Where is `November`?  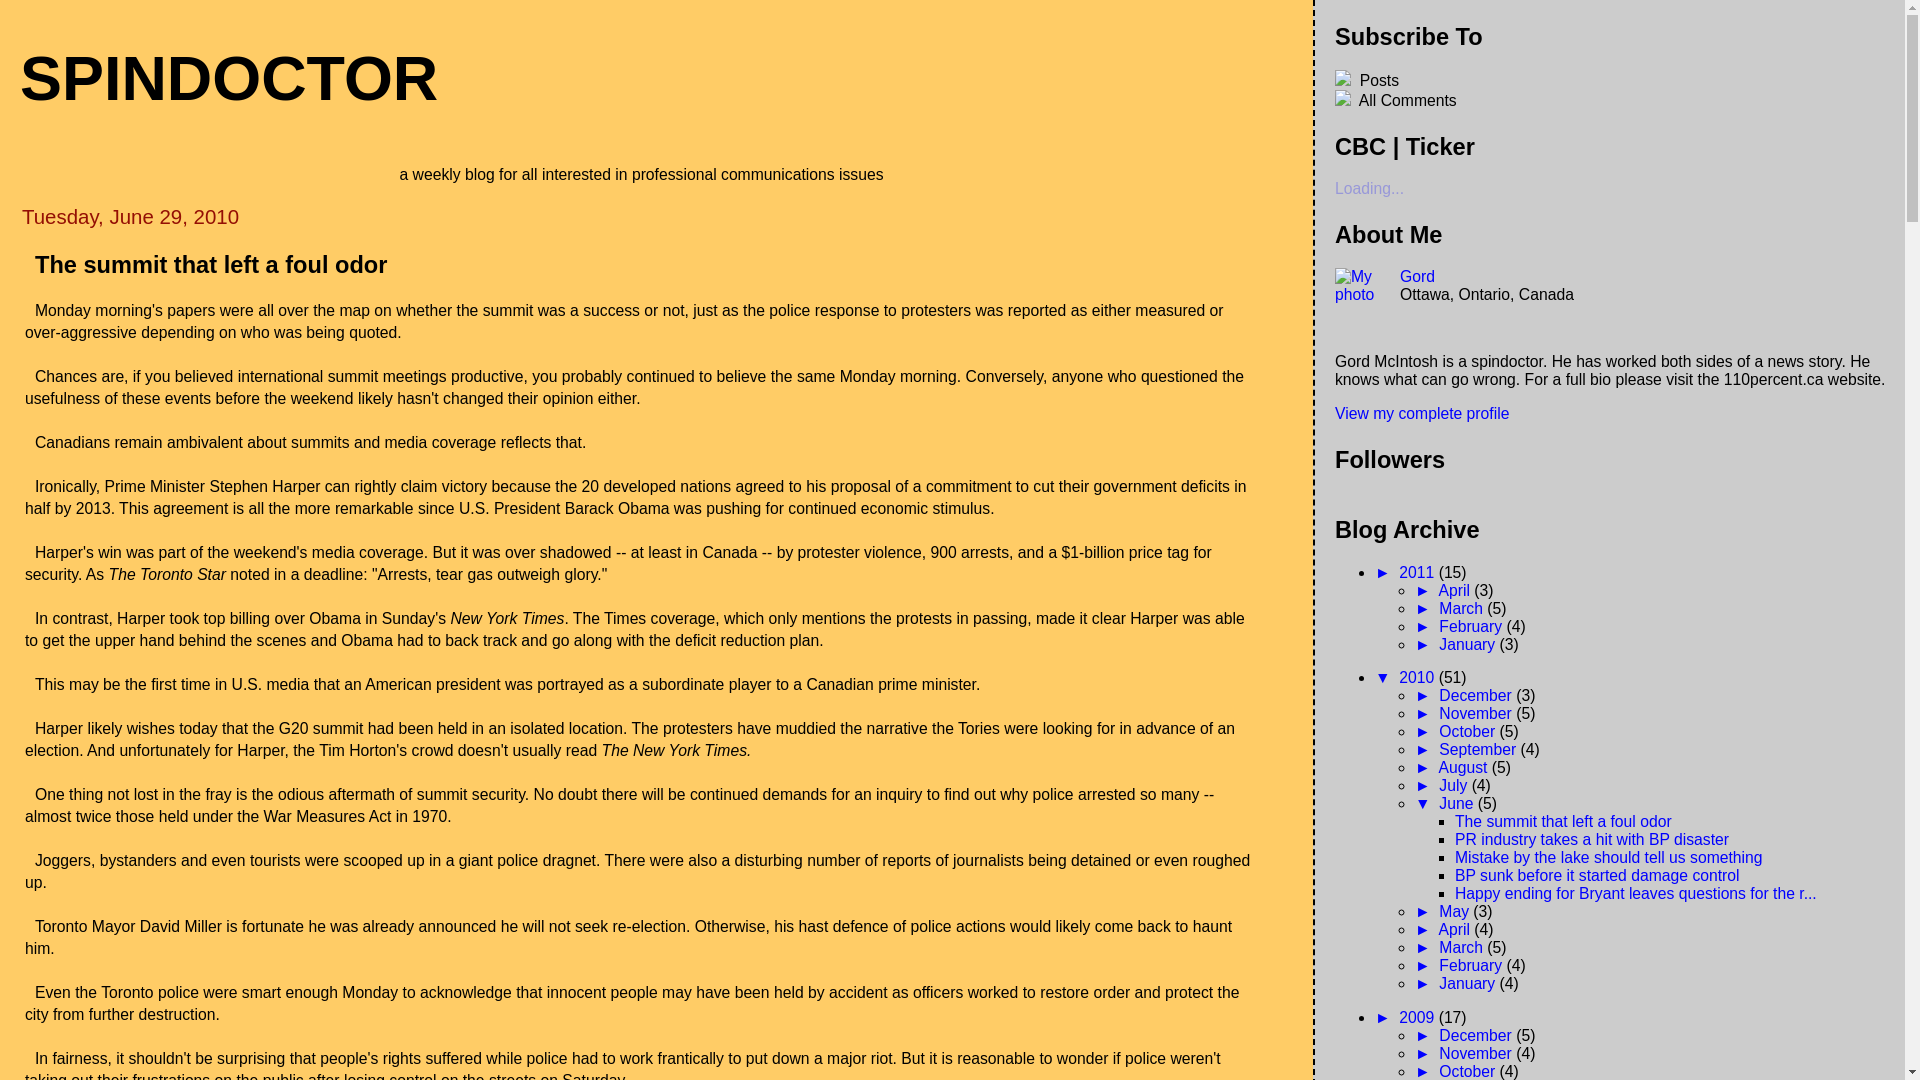
November is located at coordinates (1478, 1054).